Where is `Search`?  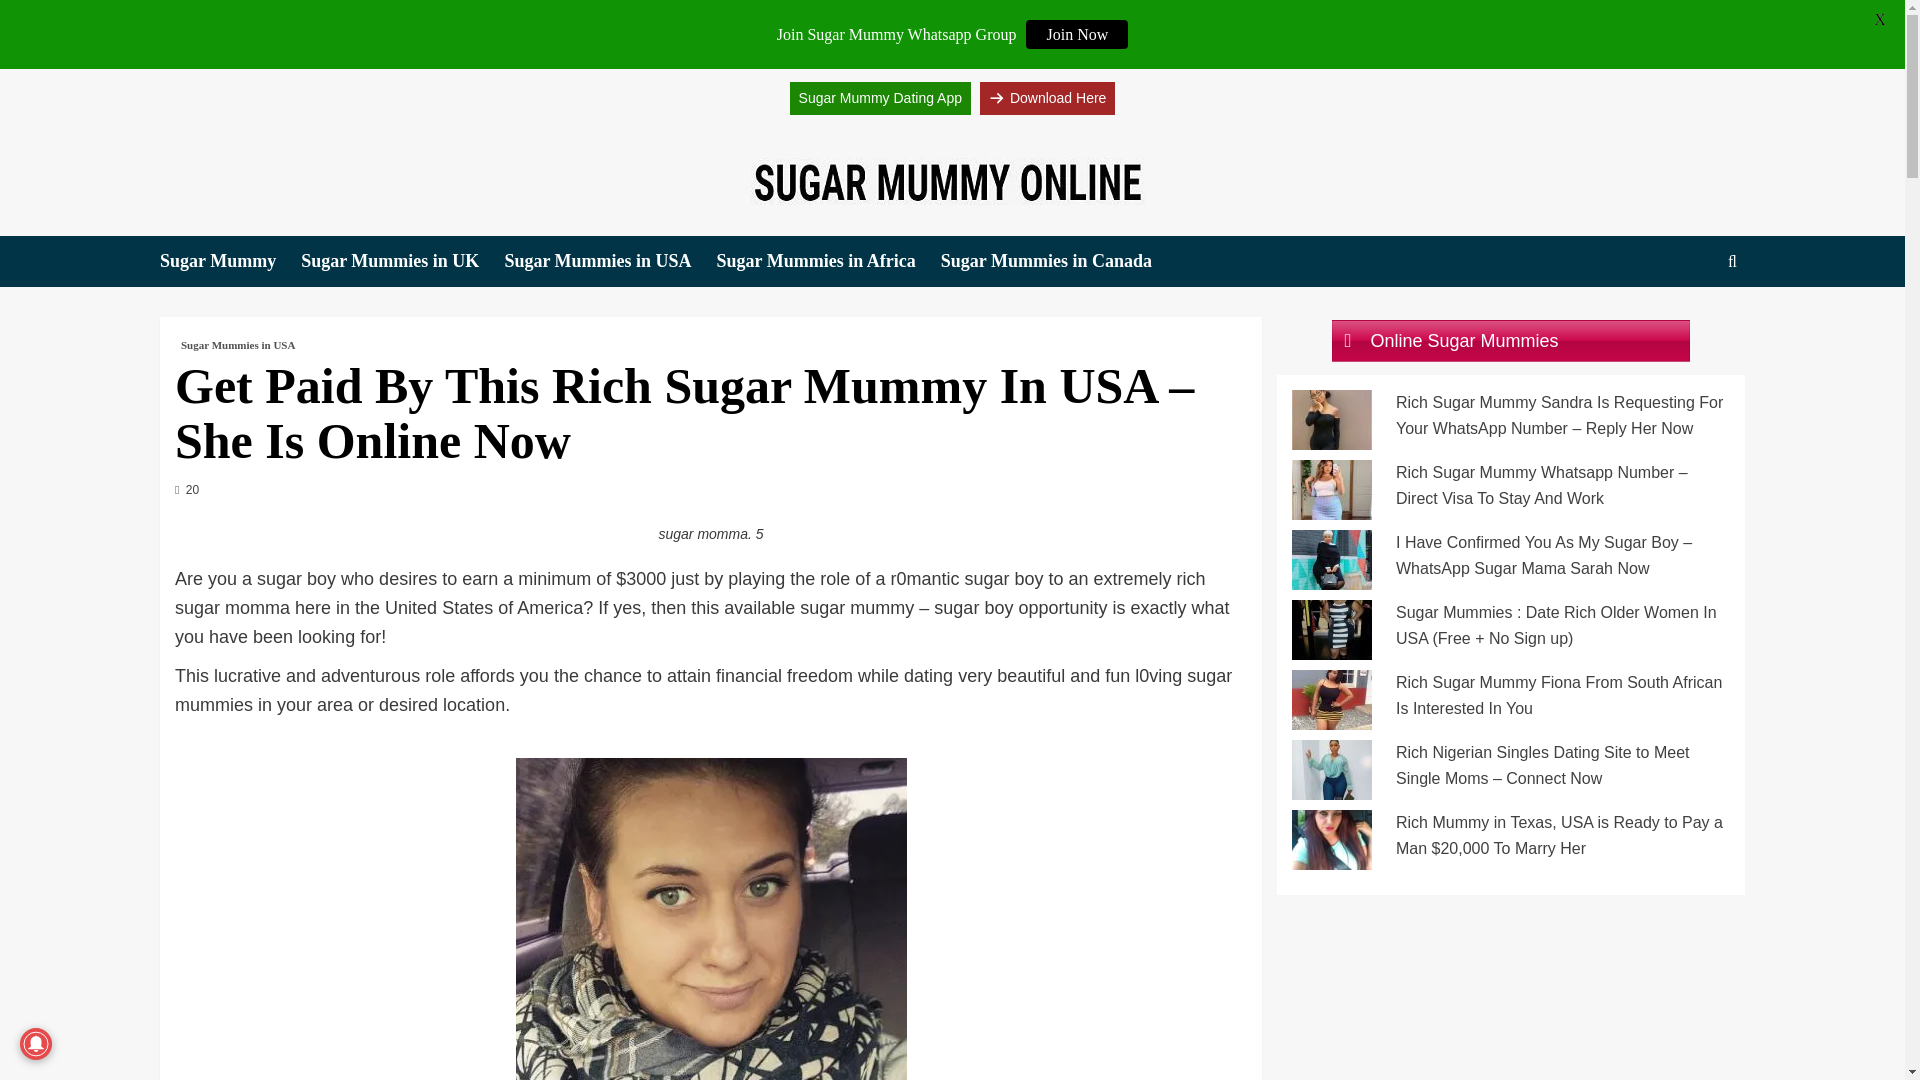 Search is located at coordinates (1686, 323).